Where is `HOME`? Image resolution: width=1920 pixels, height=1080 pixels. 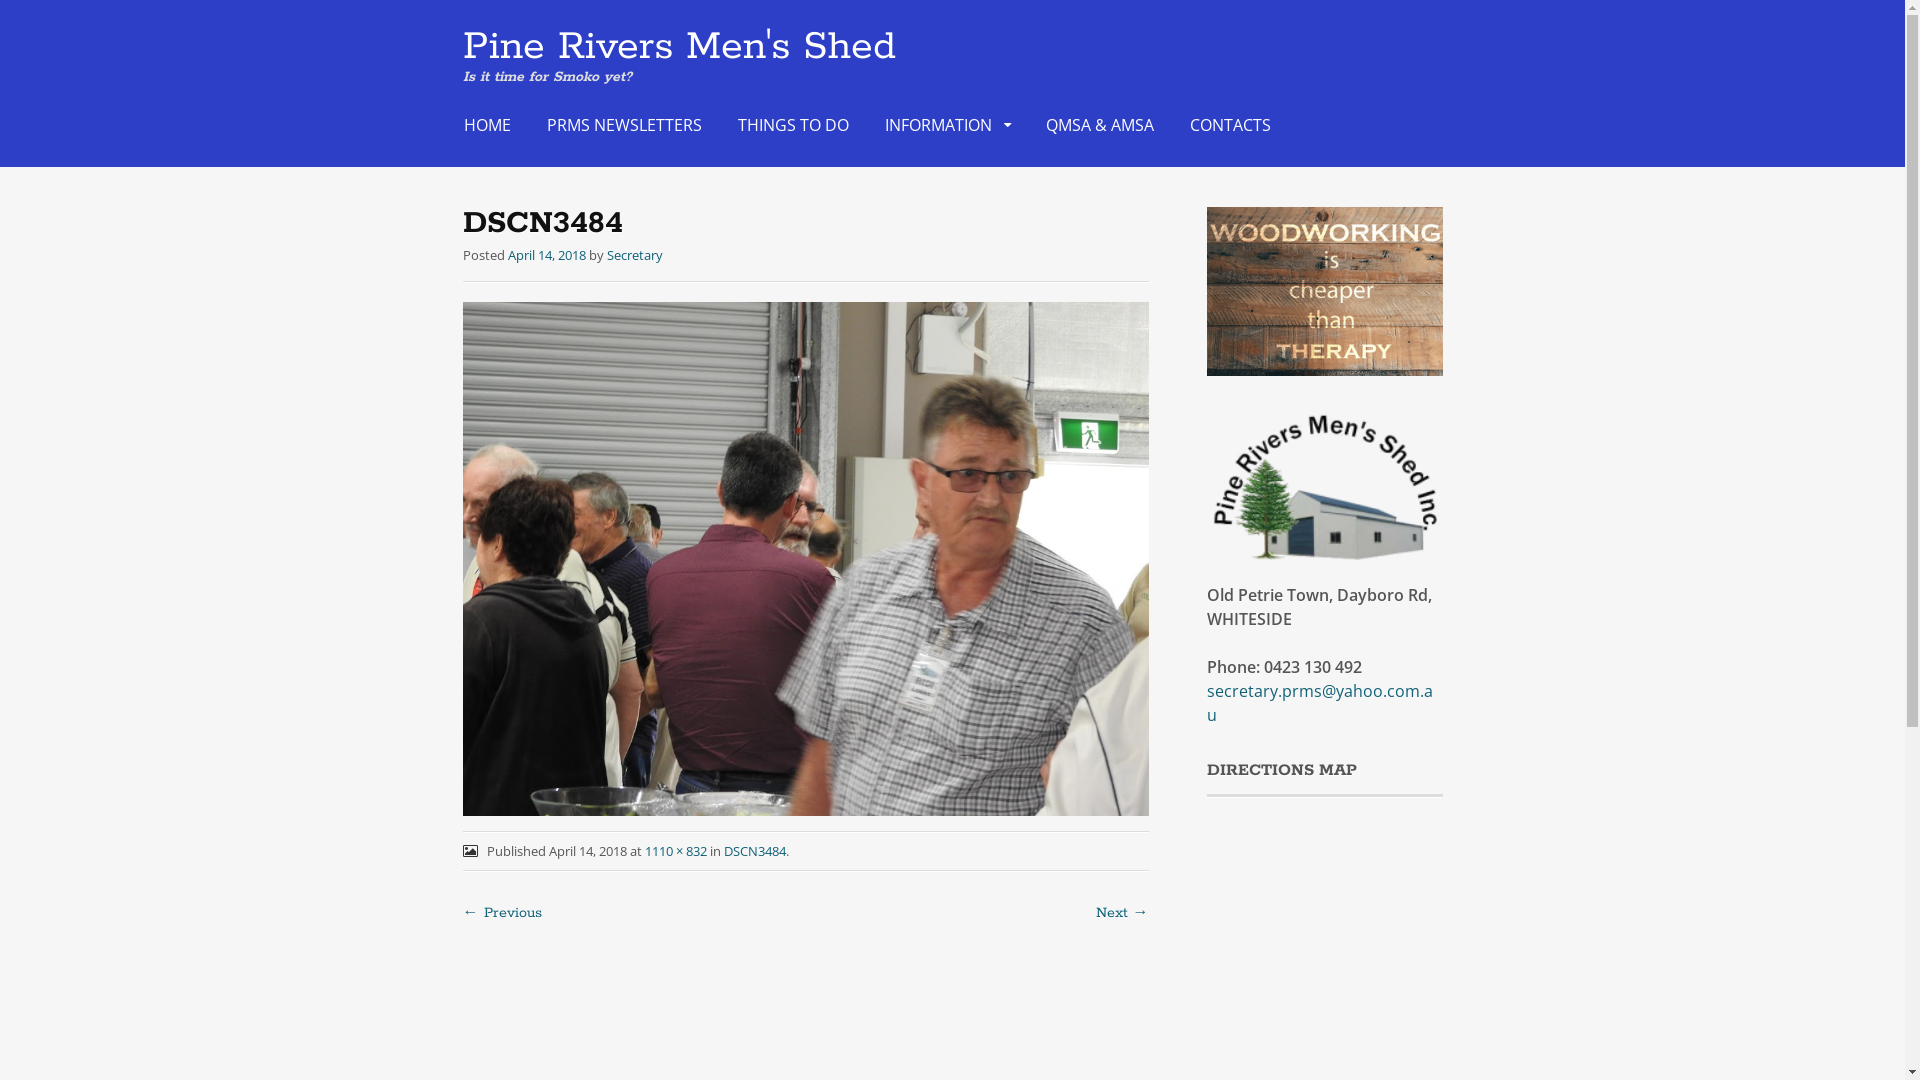
HOME is located at coordinates (488, 125).